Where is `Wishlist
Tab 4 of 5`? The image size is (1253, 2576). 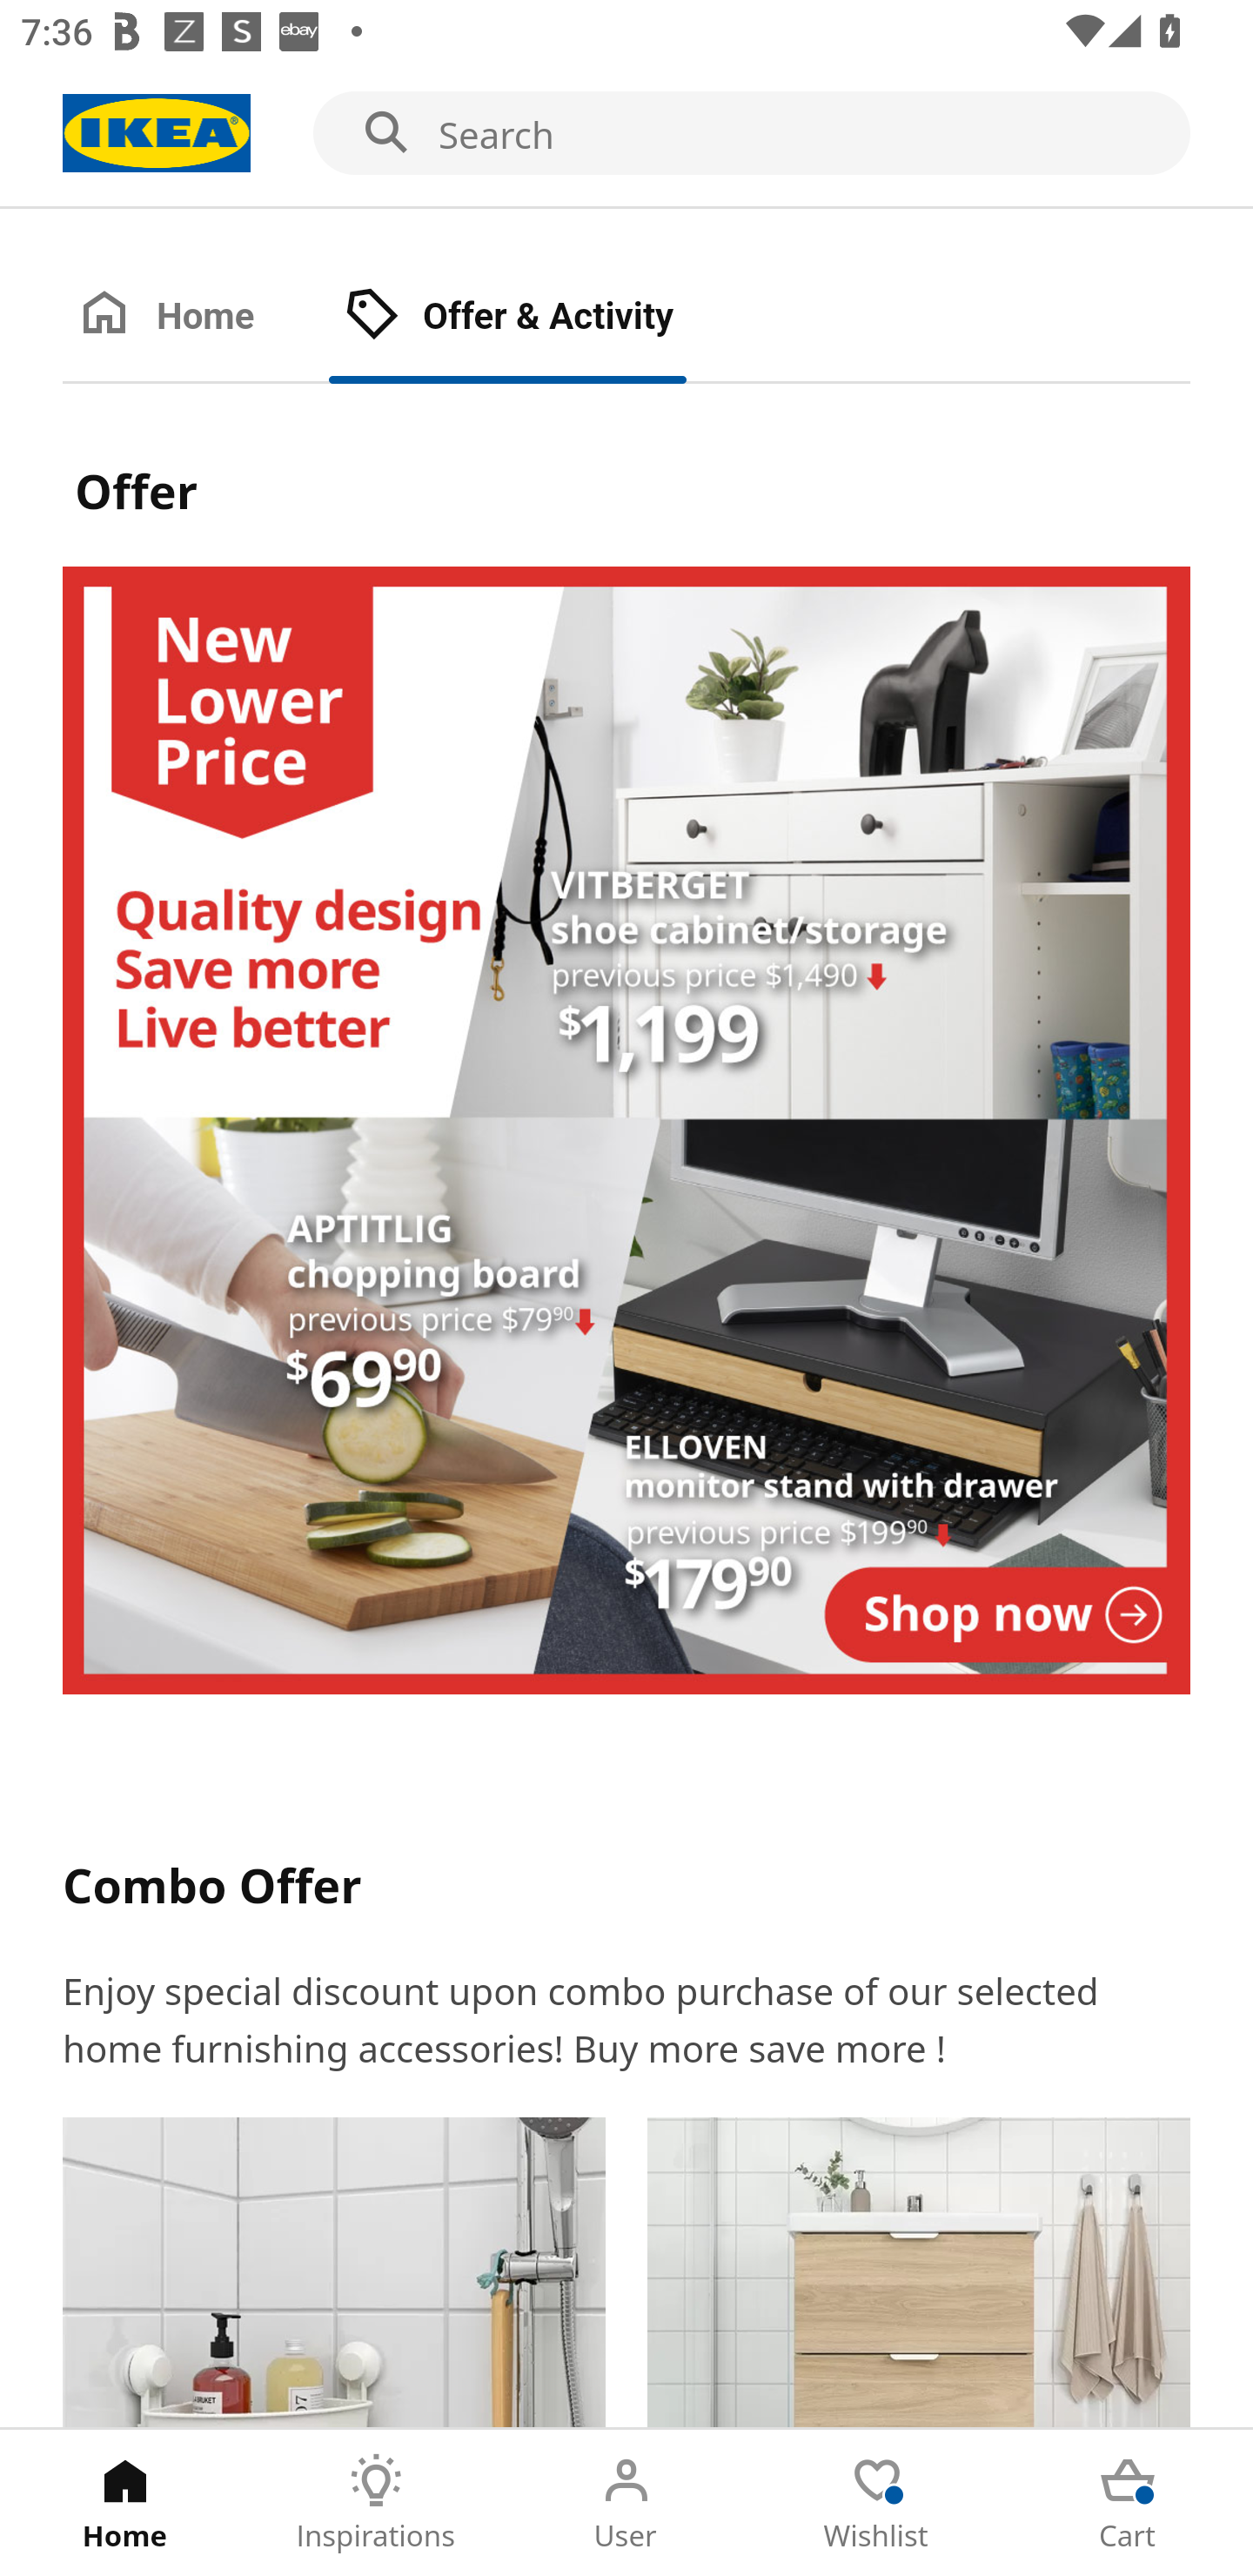 Wishlist
Tab 4 of 5 is located at coordinates (877, 2503).